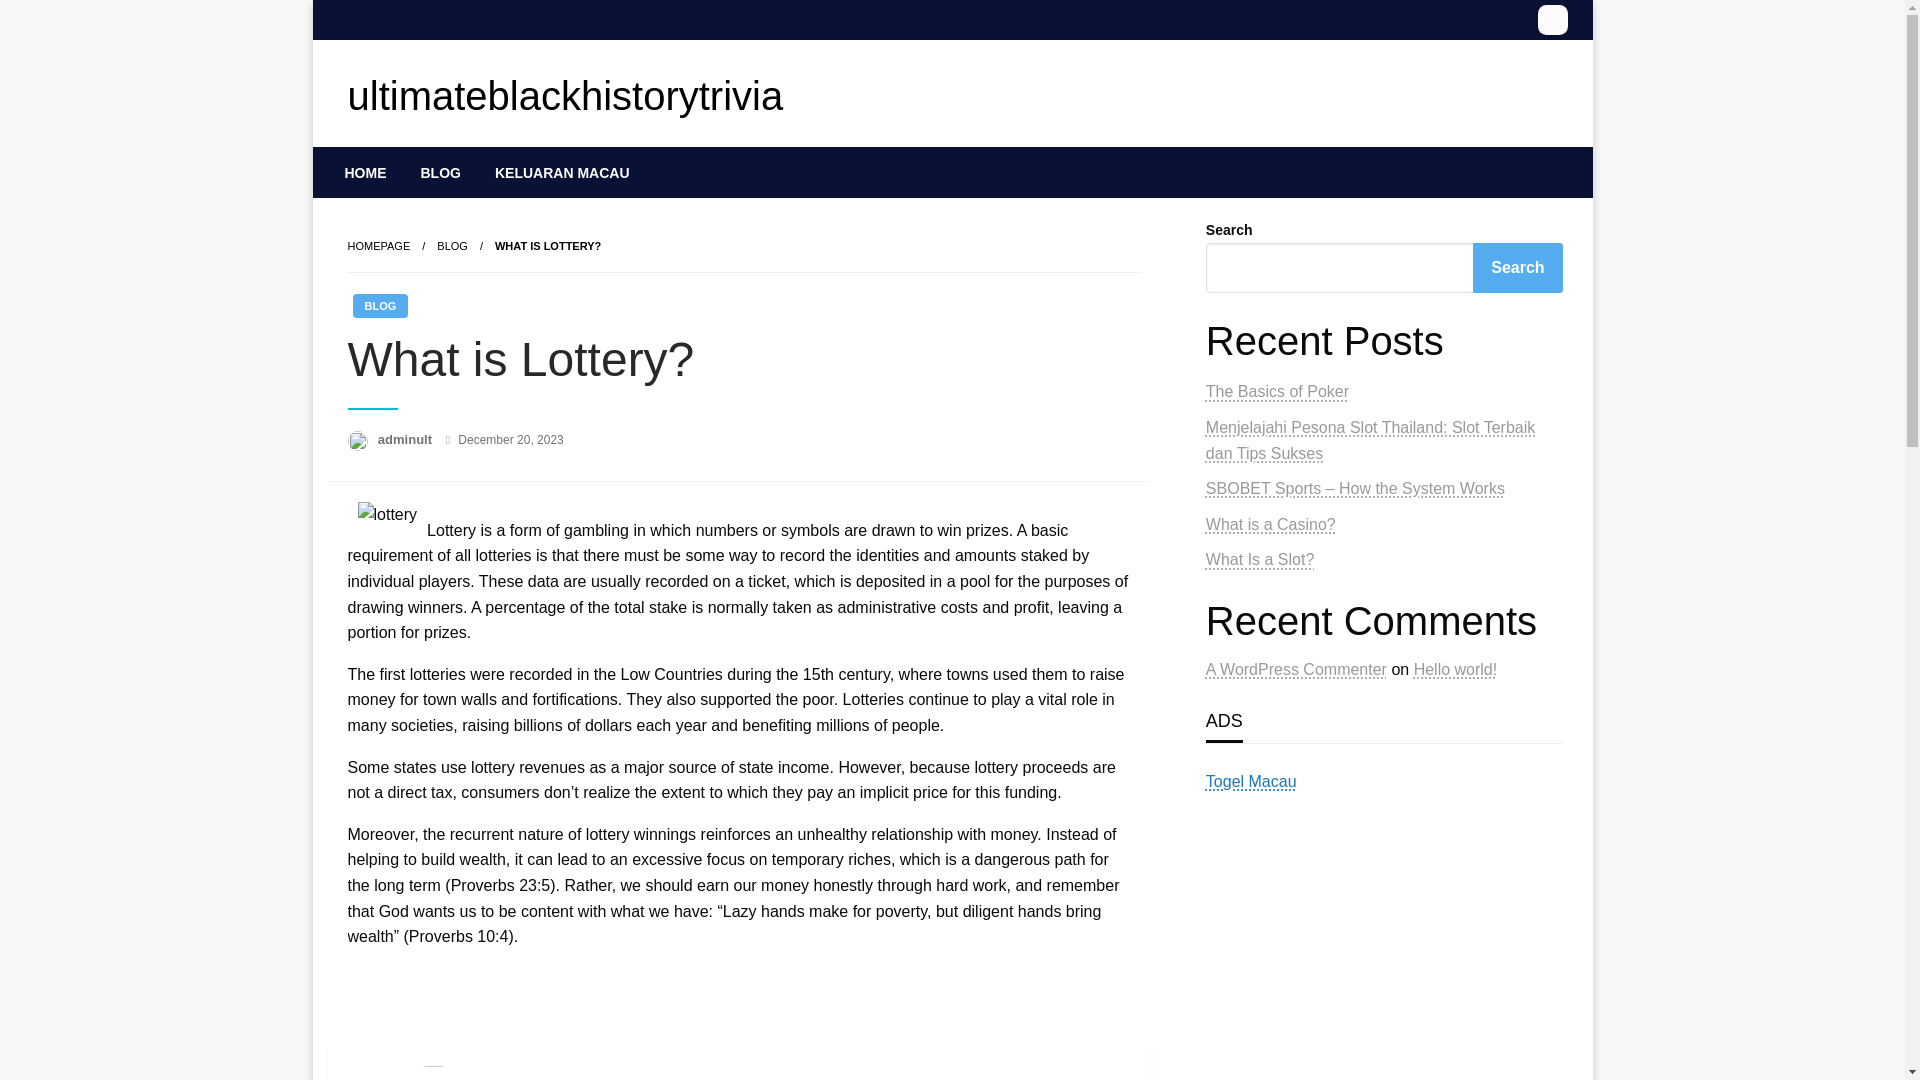  Describe the element at coordinates (1309, 391) in the screenshot. I see `How to Choose a Sportsbook` at that location.